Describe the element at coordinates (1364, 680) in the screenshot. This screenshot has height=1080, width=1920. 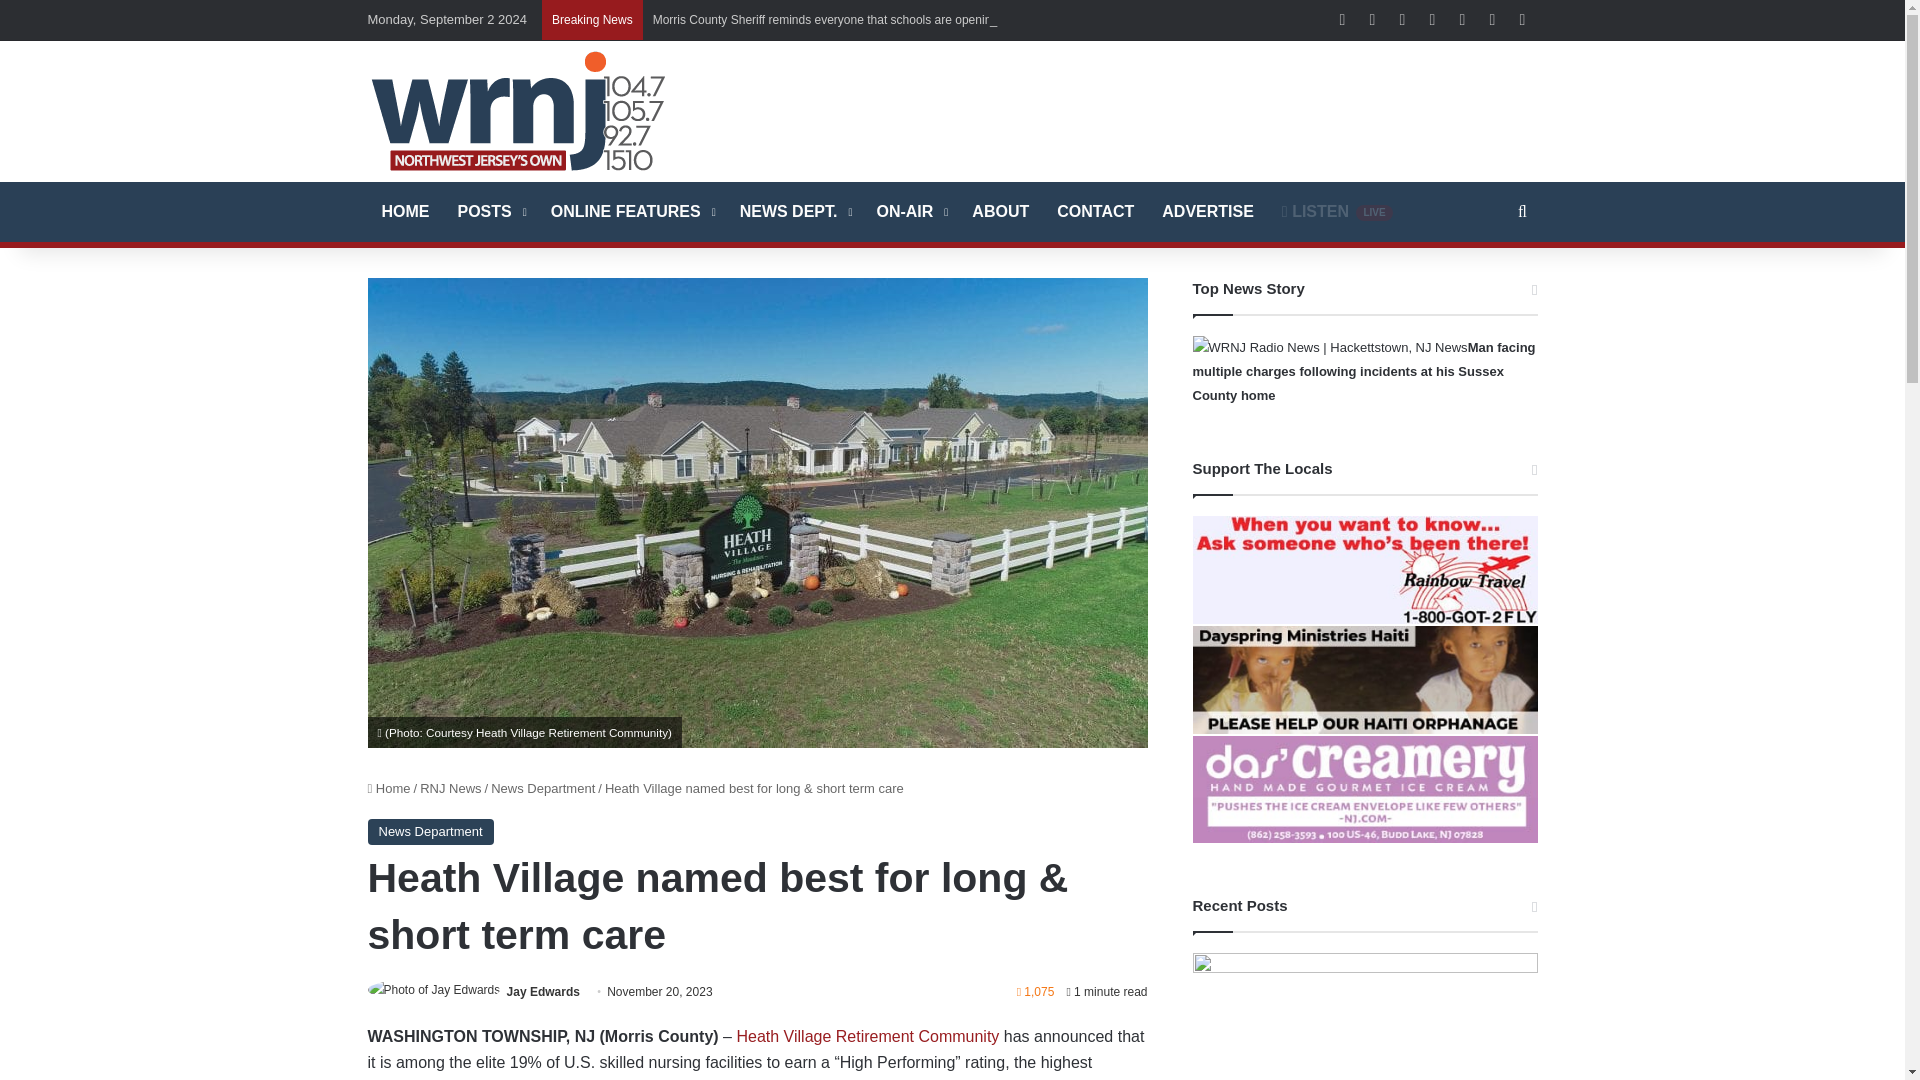
I see `Dayspring Ministries - Haiti` at that location.